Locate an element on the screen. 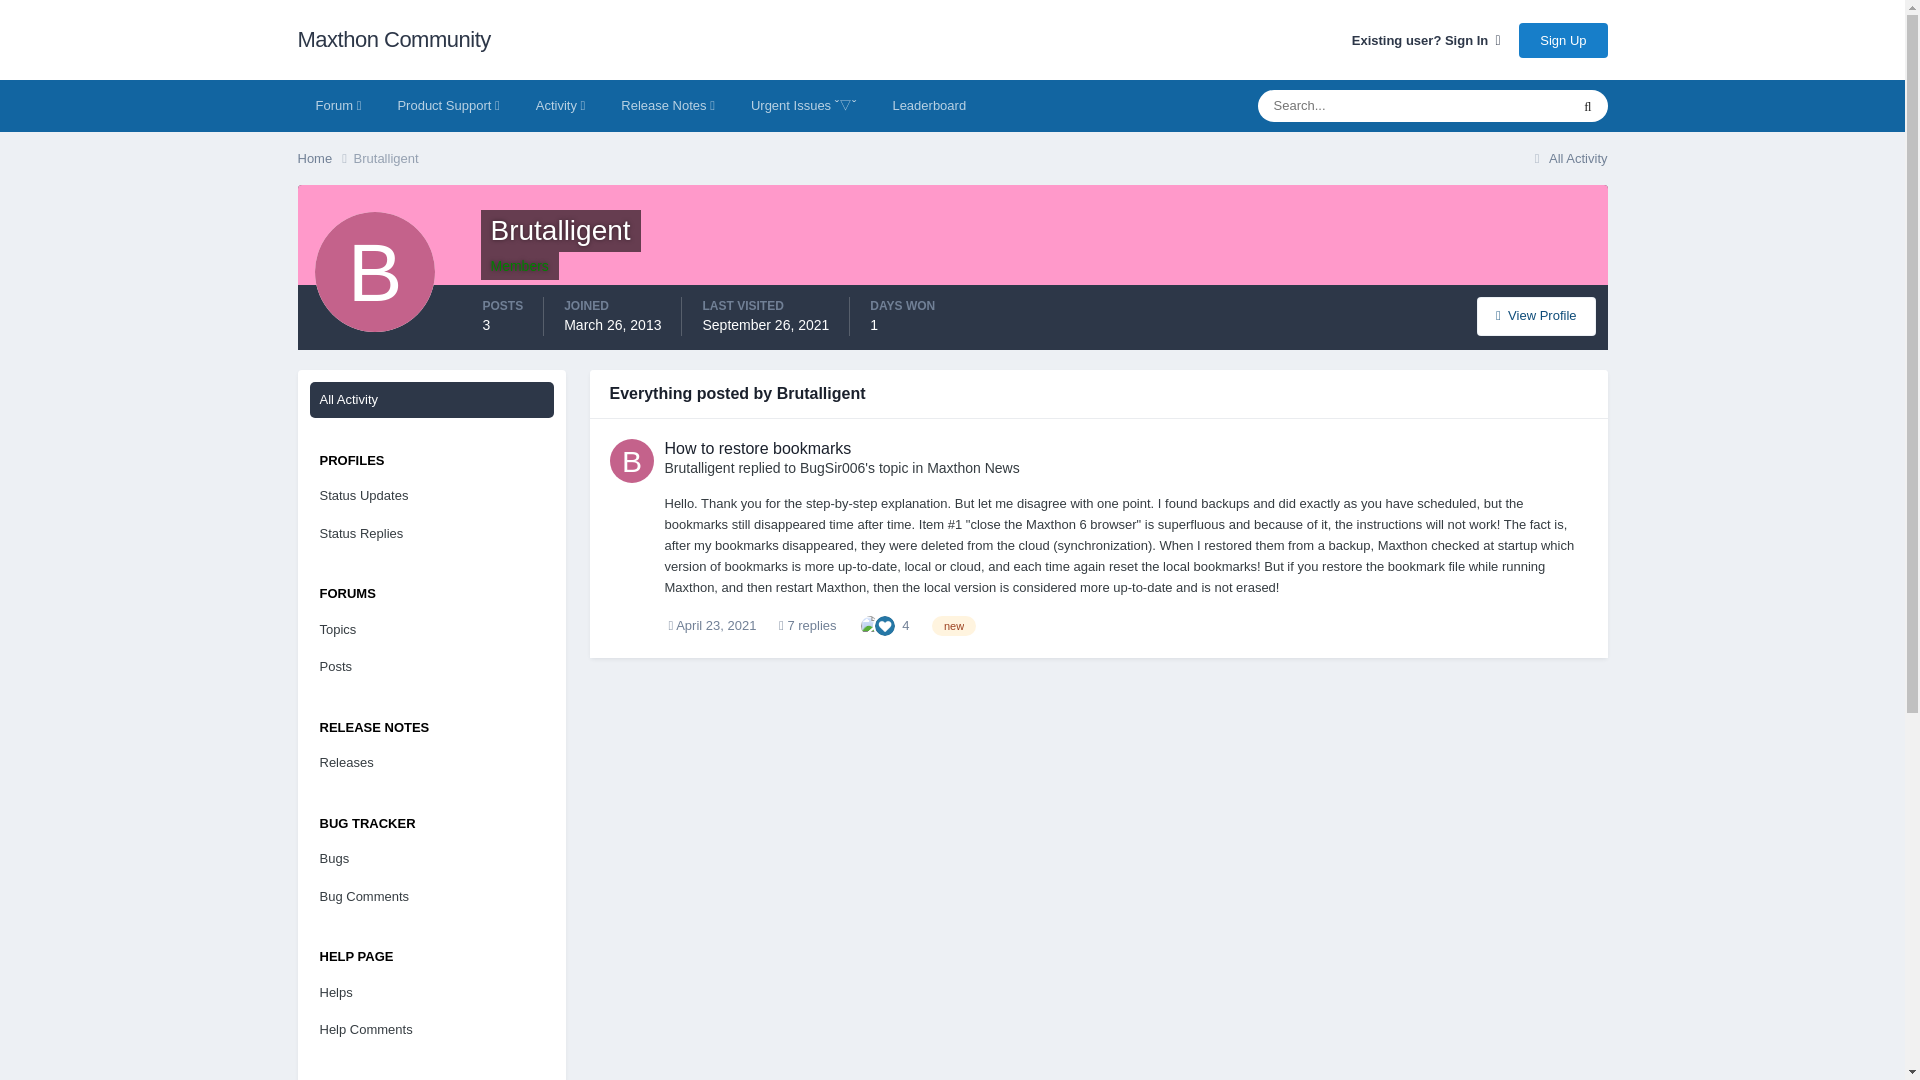  Brutalligent's Profile is located at coordinates (1536, 316).